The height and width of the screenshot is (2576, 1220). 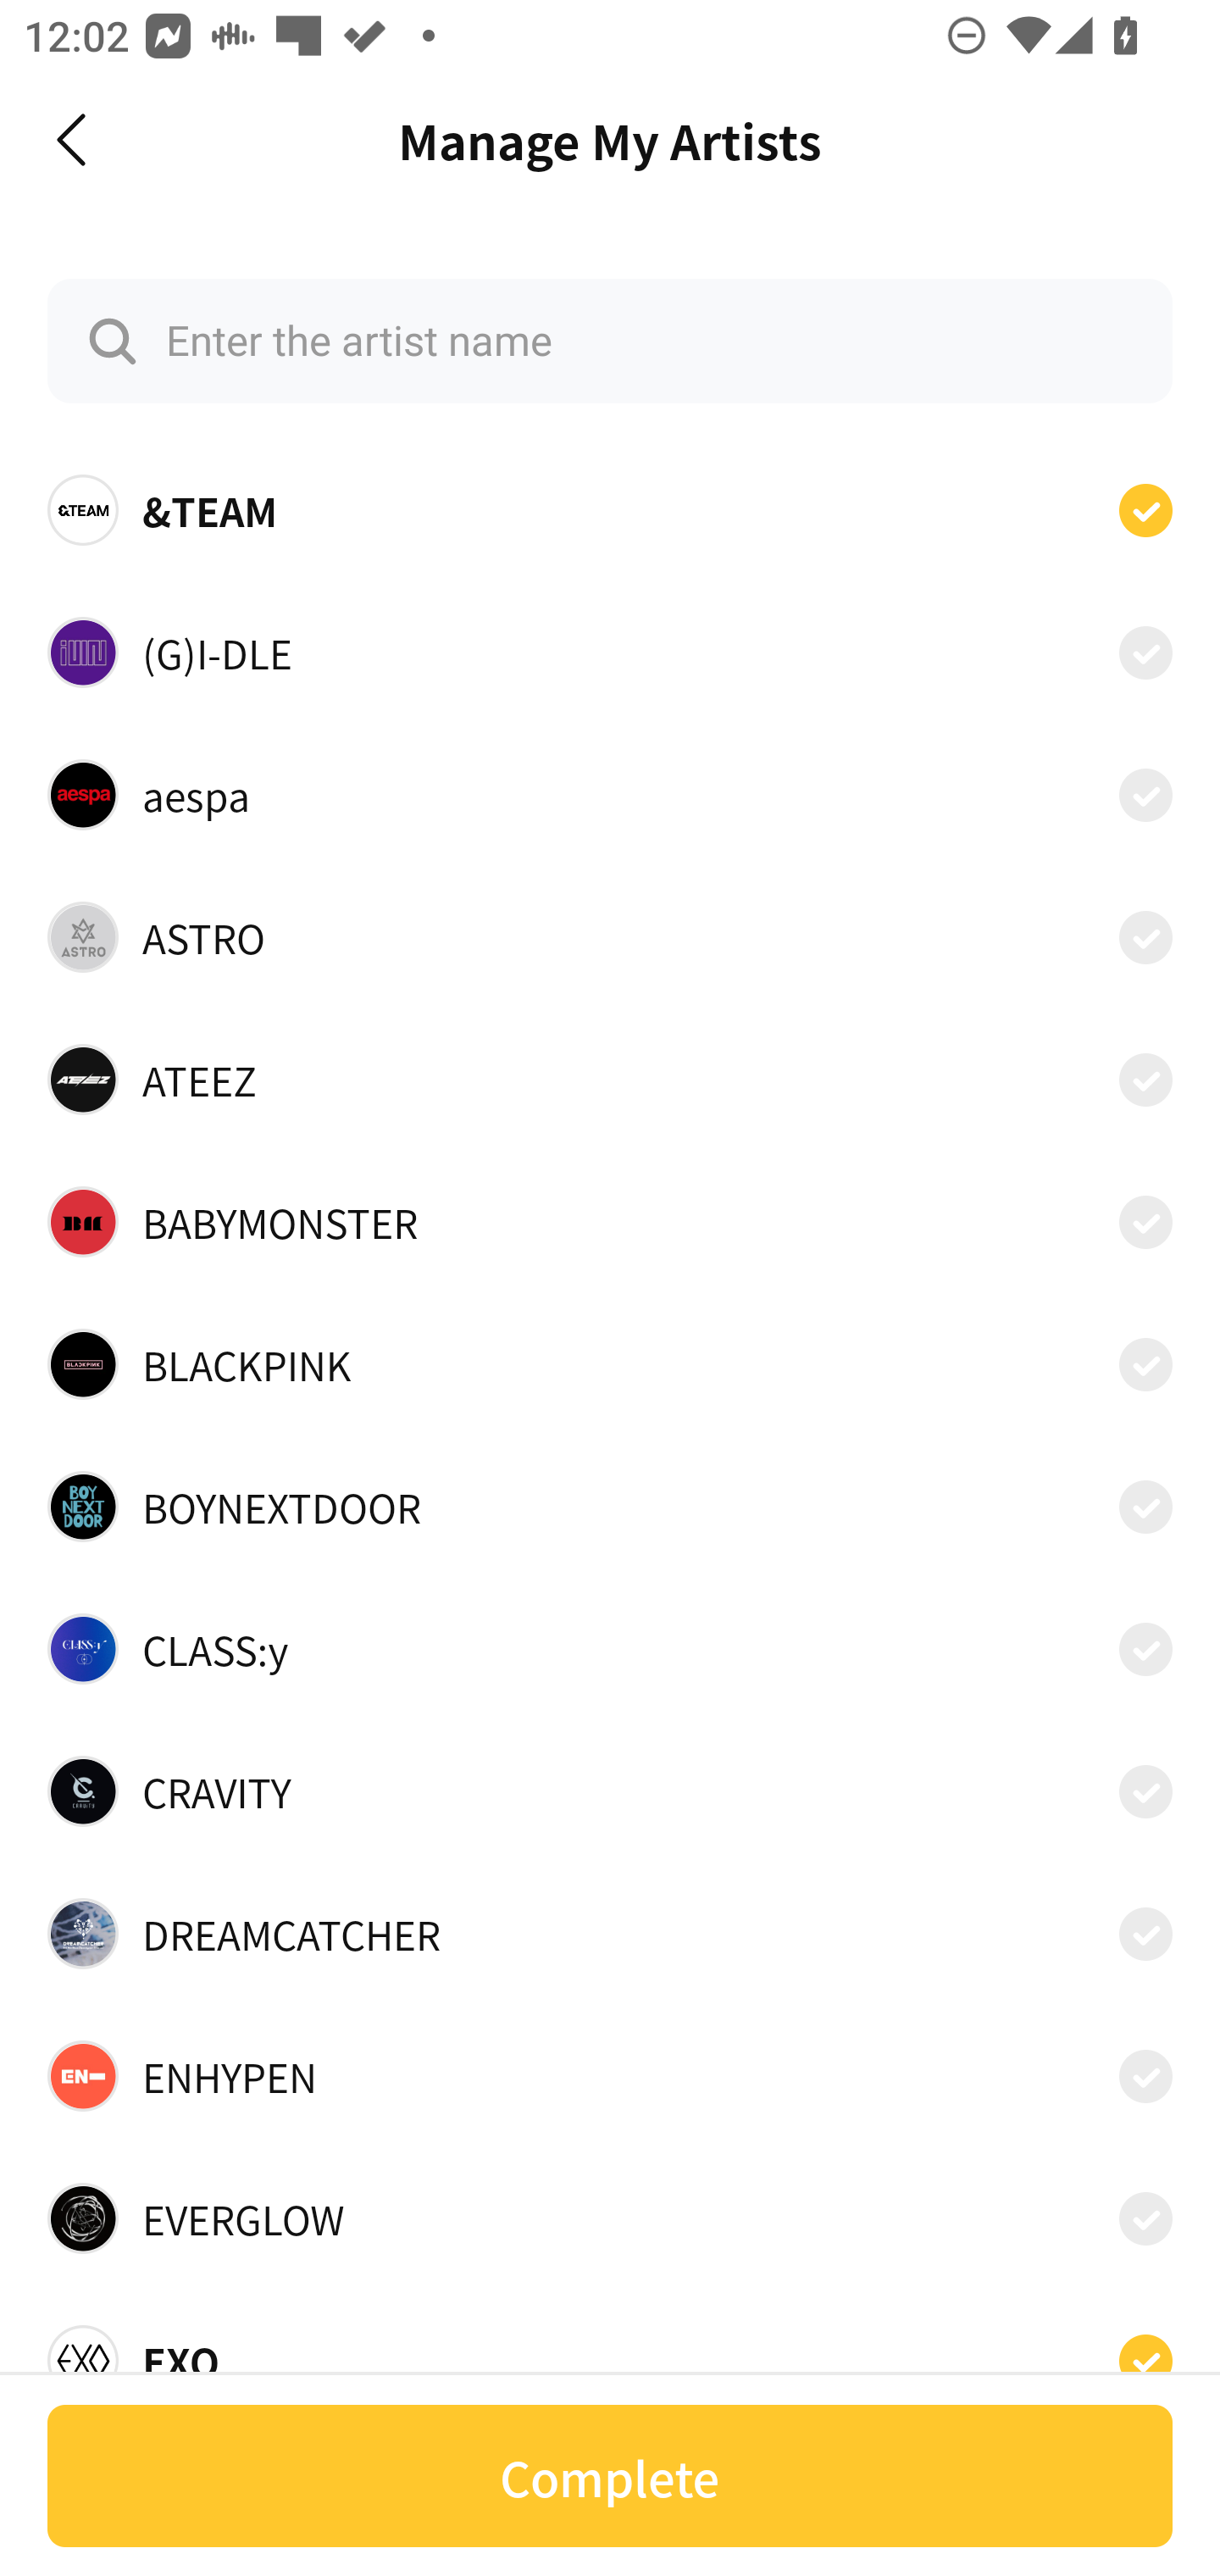 What do you see at coordinates (610, 510) in the screenshot?
I see `&TEAM` at bounding box center [610, 510].